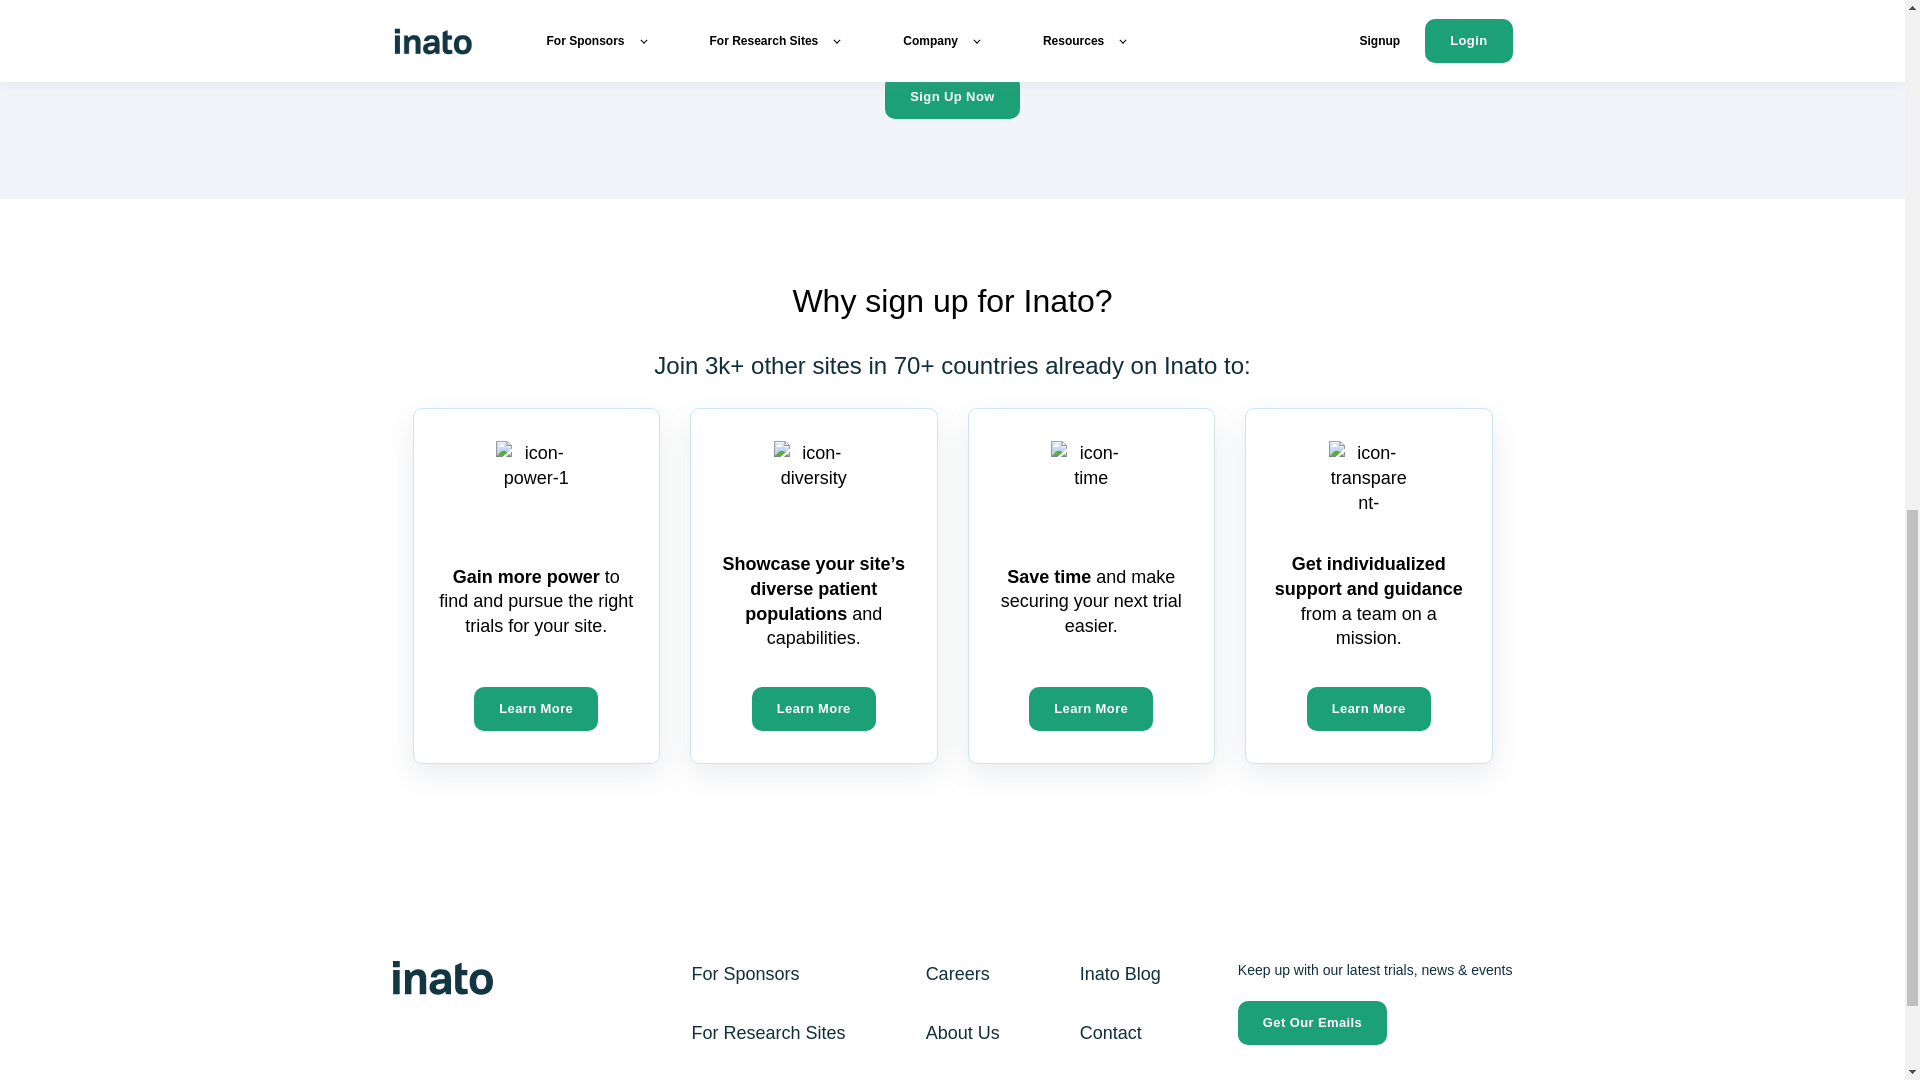 The width and height of the screenshot is (1920, 1080). I want to click on Learn More, so click(536, 708).